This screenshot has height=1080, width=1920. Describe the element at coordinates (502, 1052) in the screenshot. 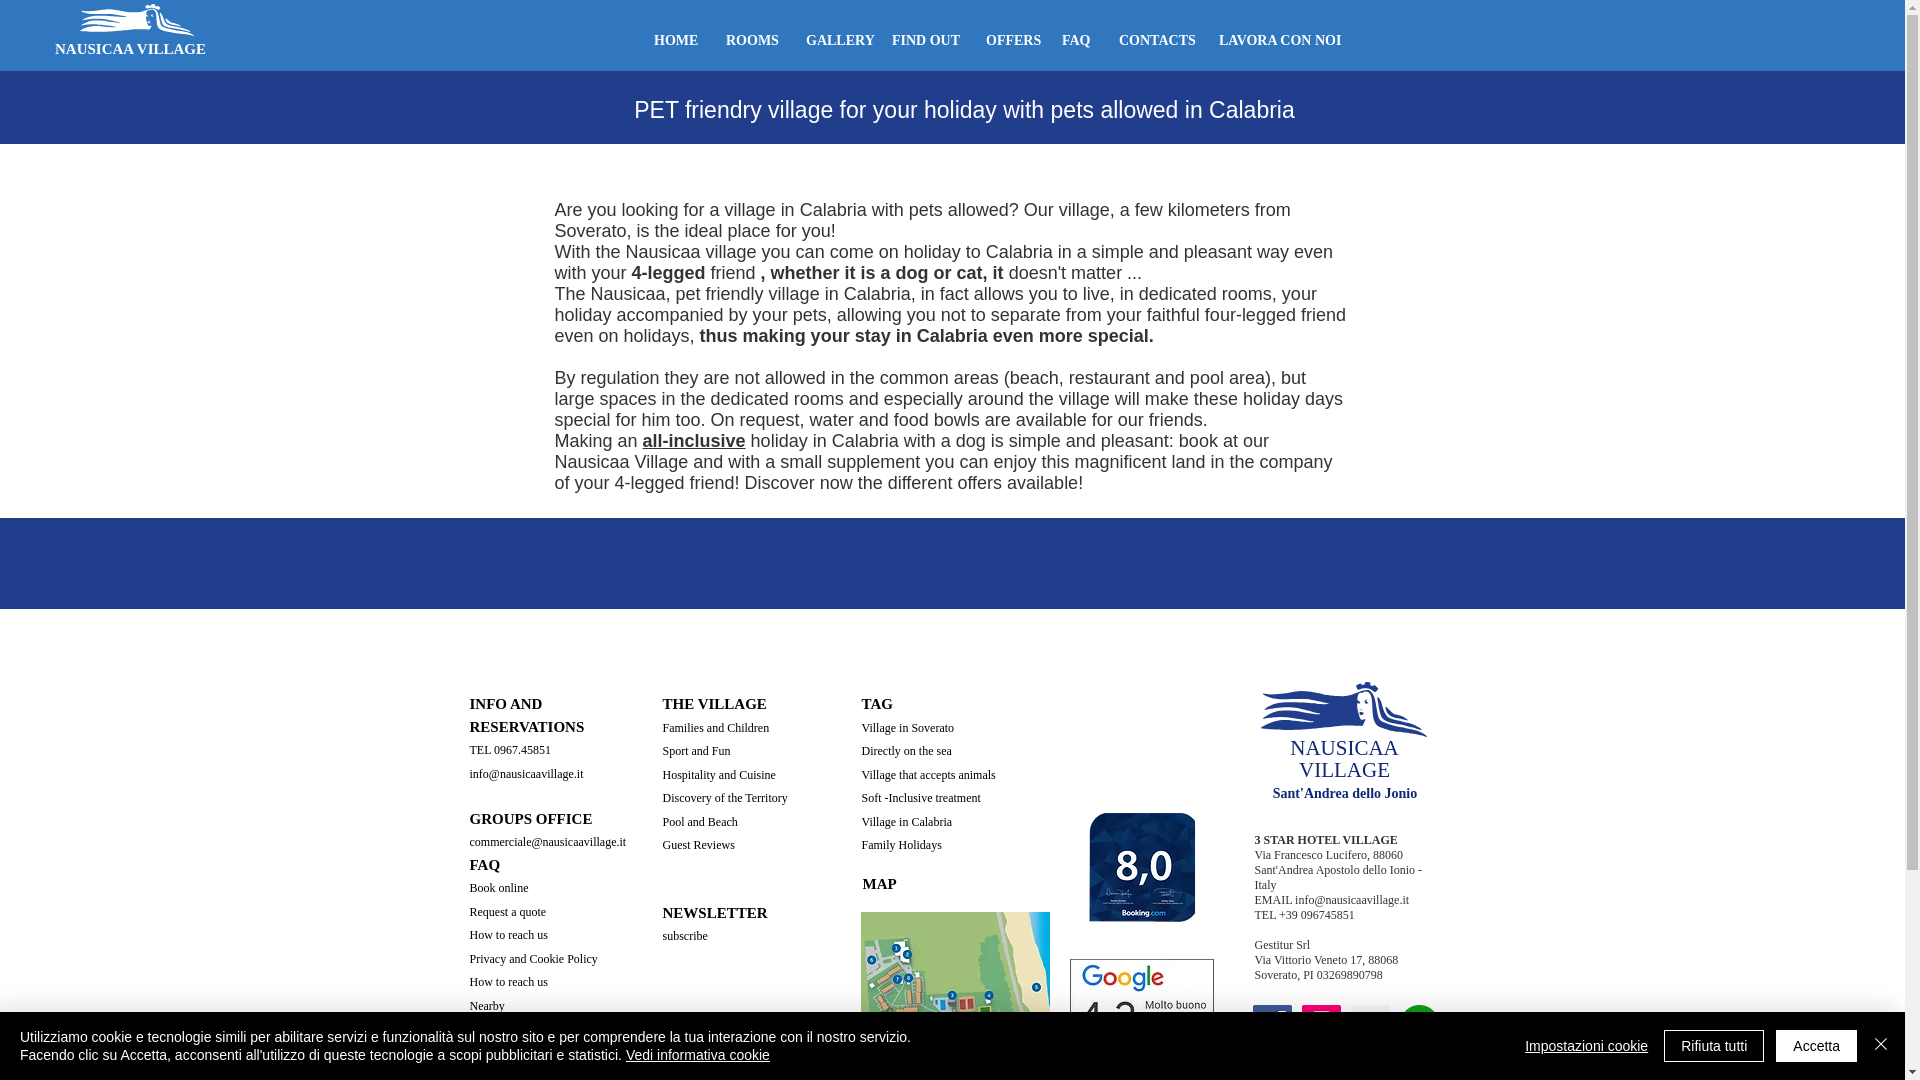

I see `Work with us` at that location.